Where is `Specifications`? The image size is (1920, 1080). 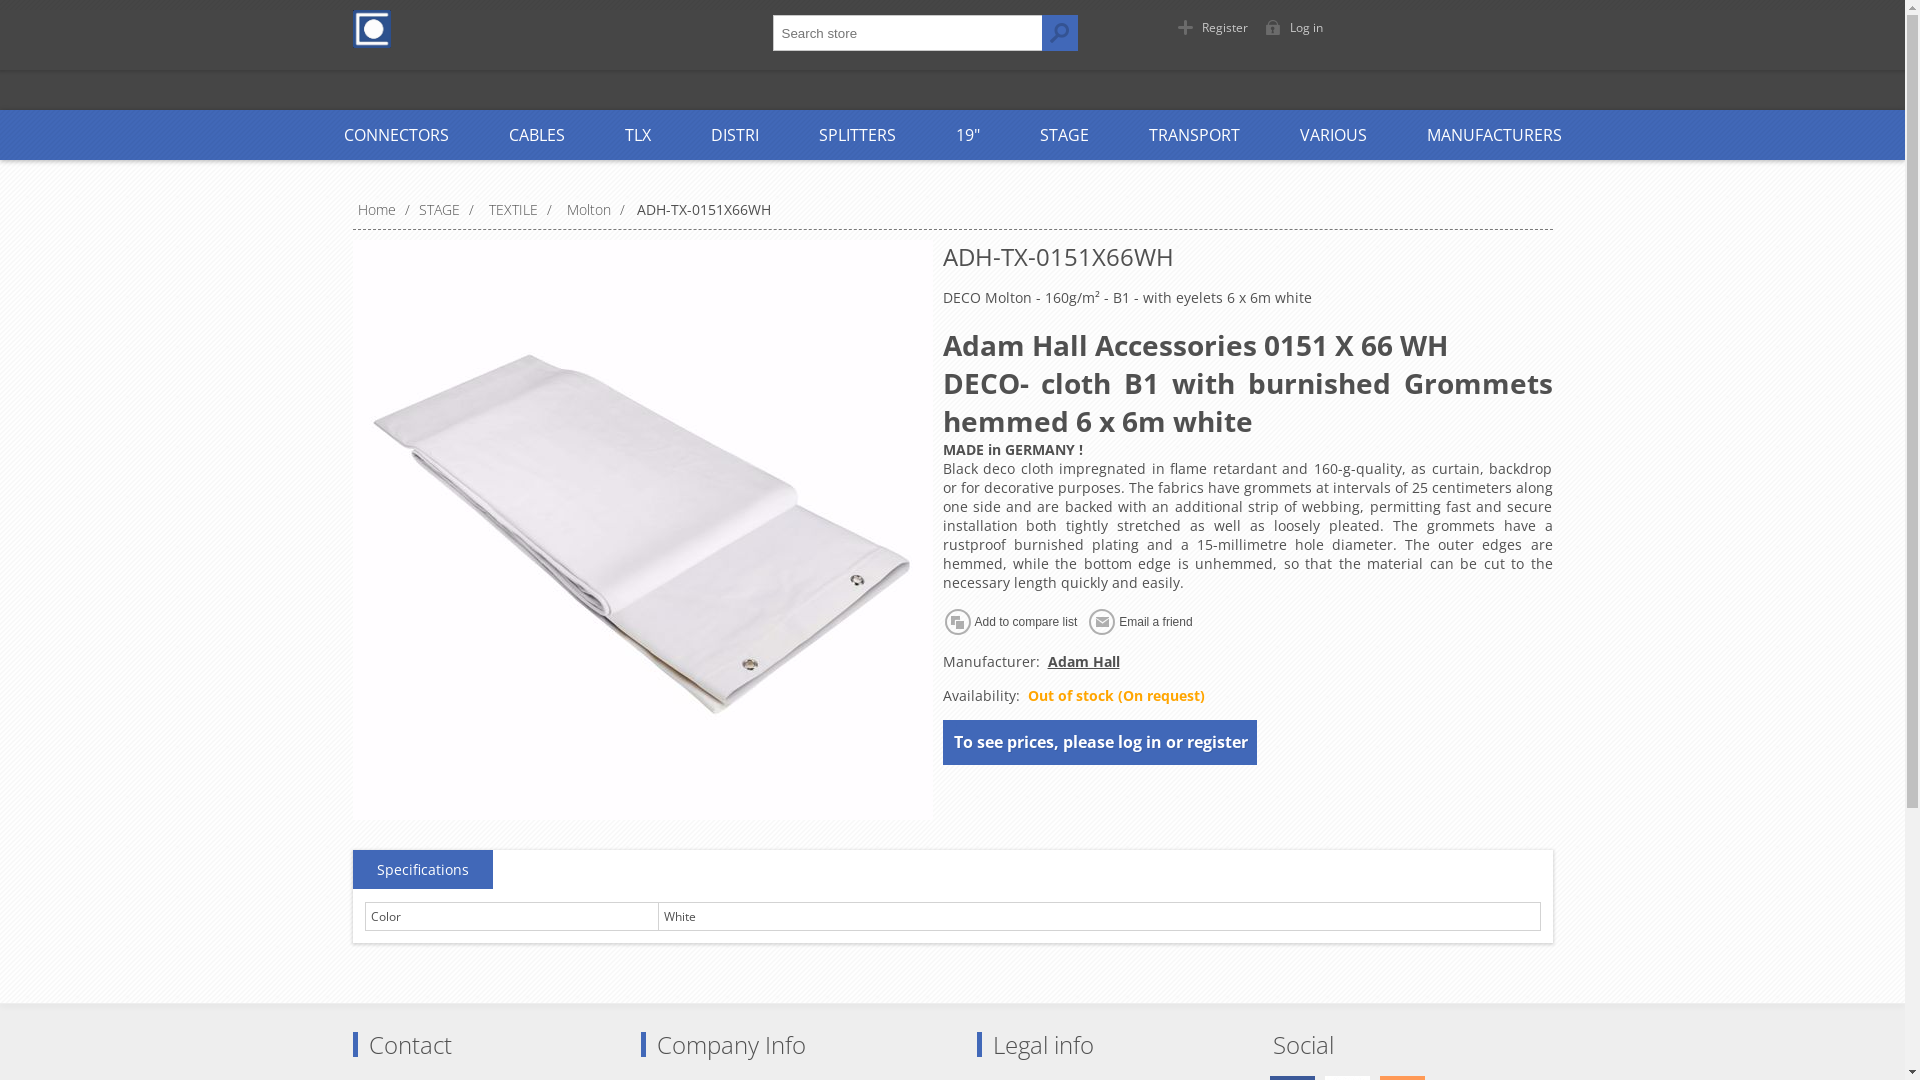
Specifications is located at coordinates (422, 870).